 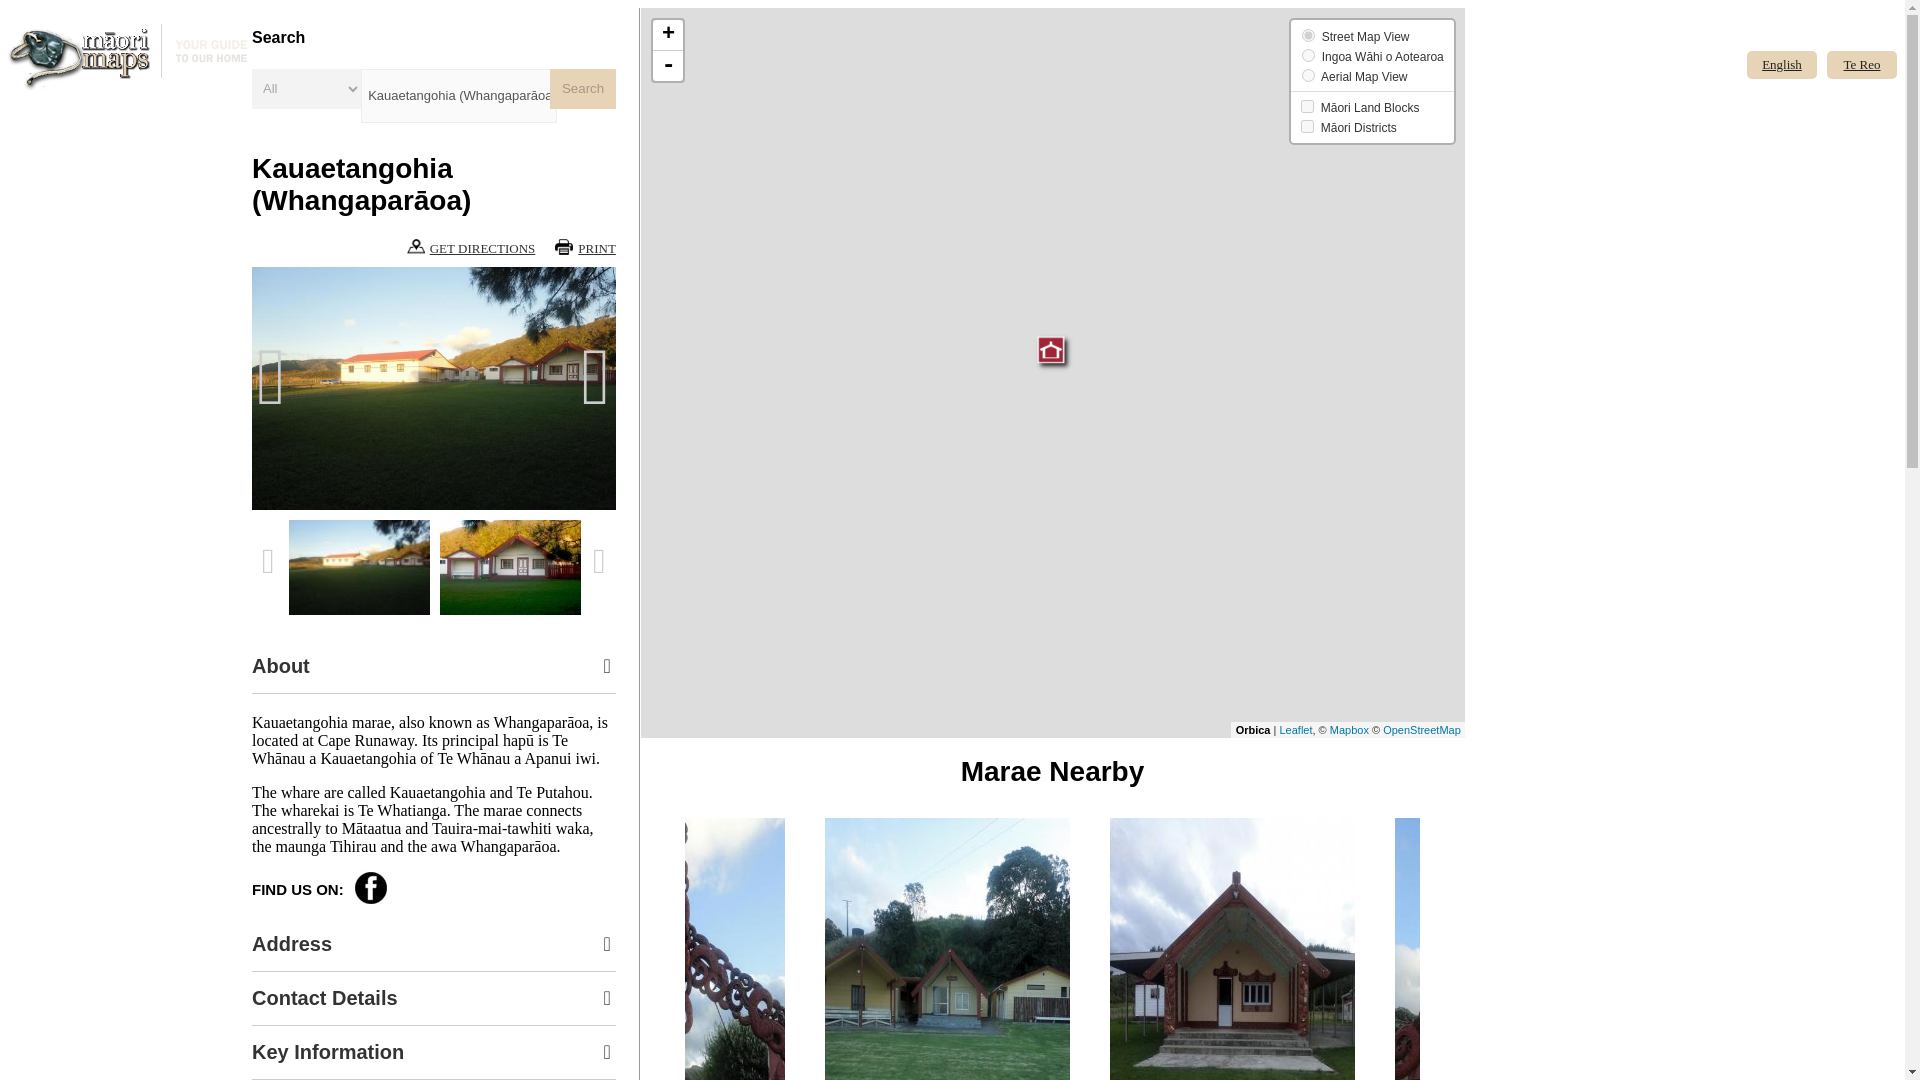 What do you see at coordinates (129, 60) in the screenshot?
I see `Home` at bounding box center [129, 60].